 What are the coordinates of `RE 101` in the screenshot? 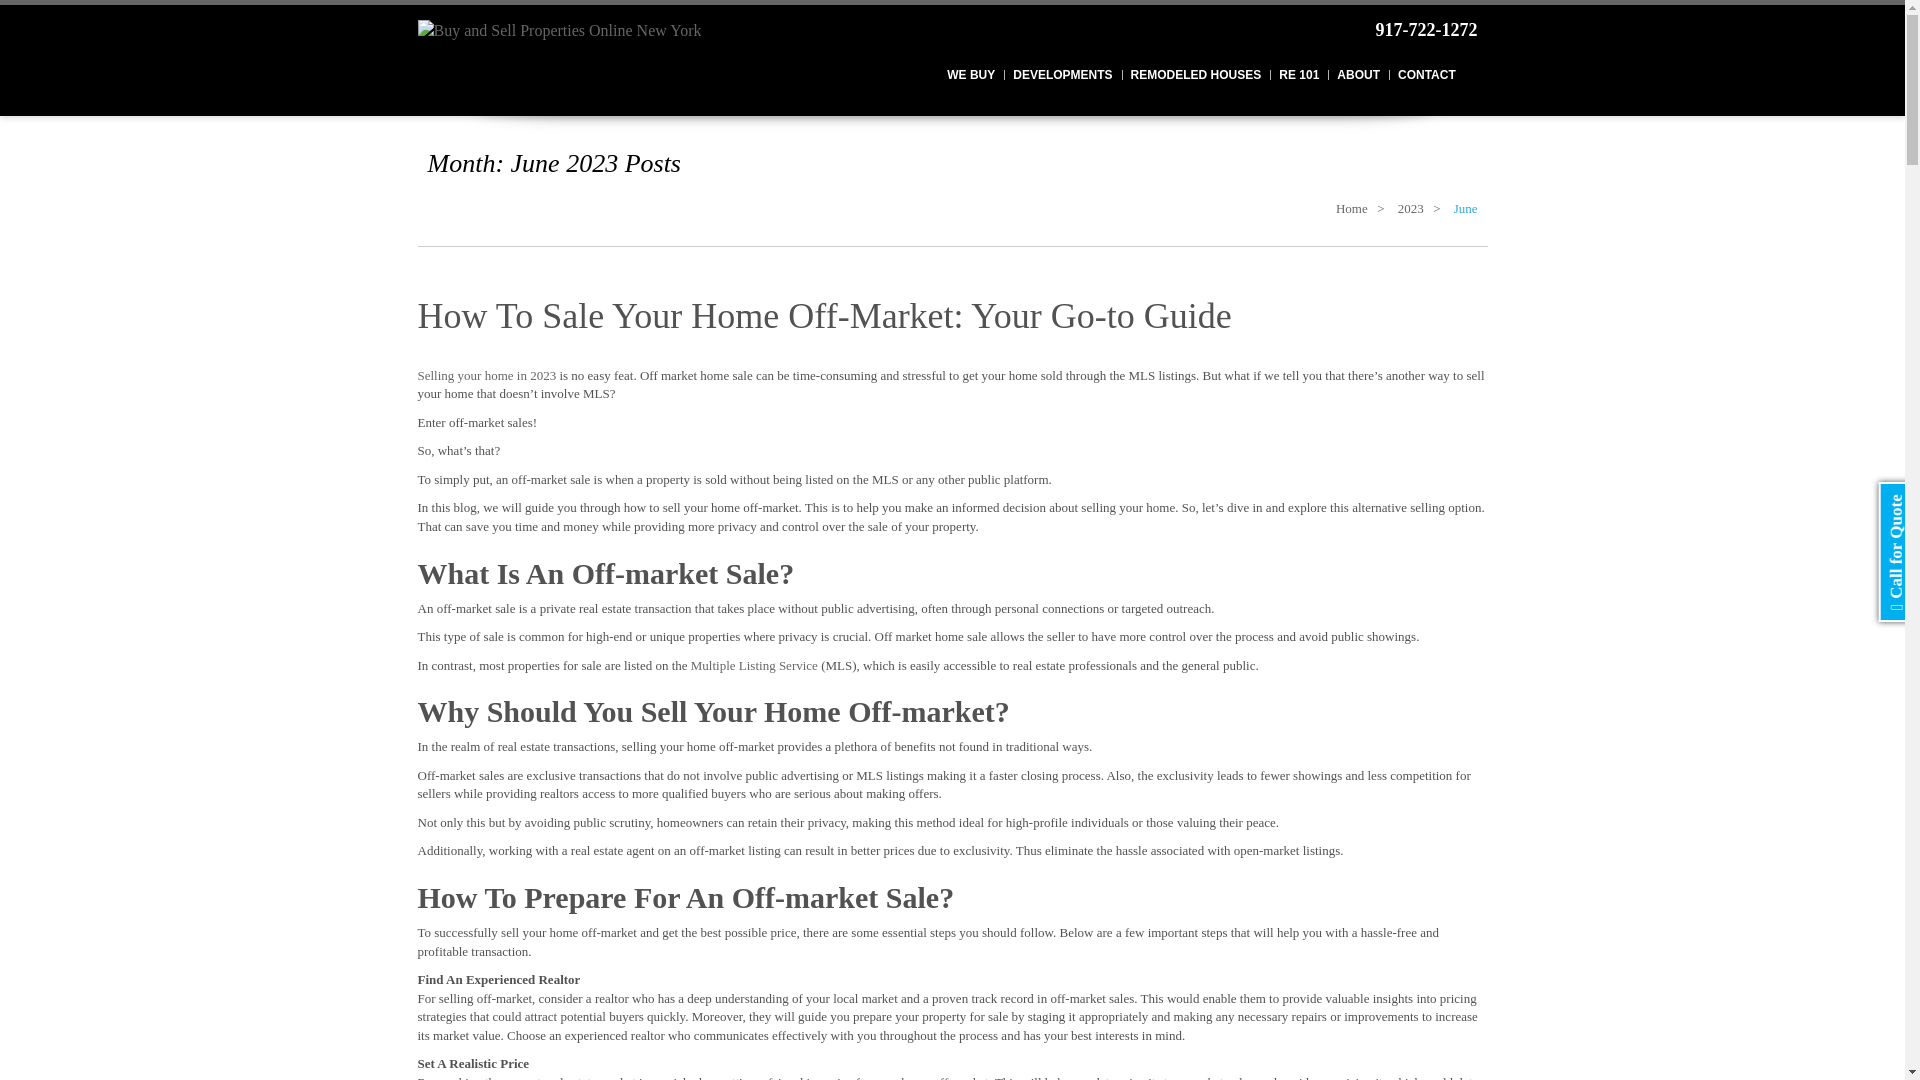 It's located at (1298, 76).